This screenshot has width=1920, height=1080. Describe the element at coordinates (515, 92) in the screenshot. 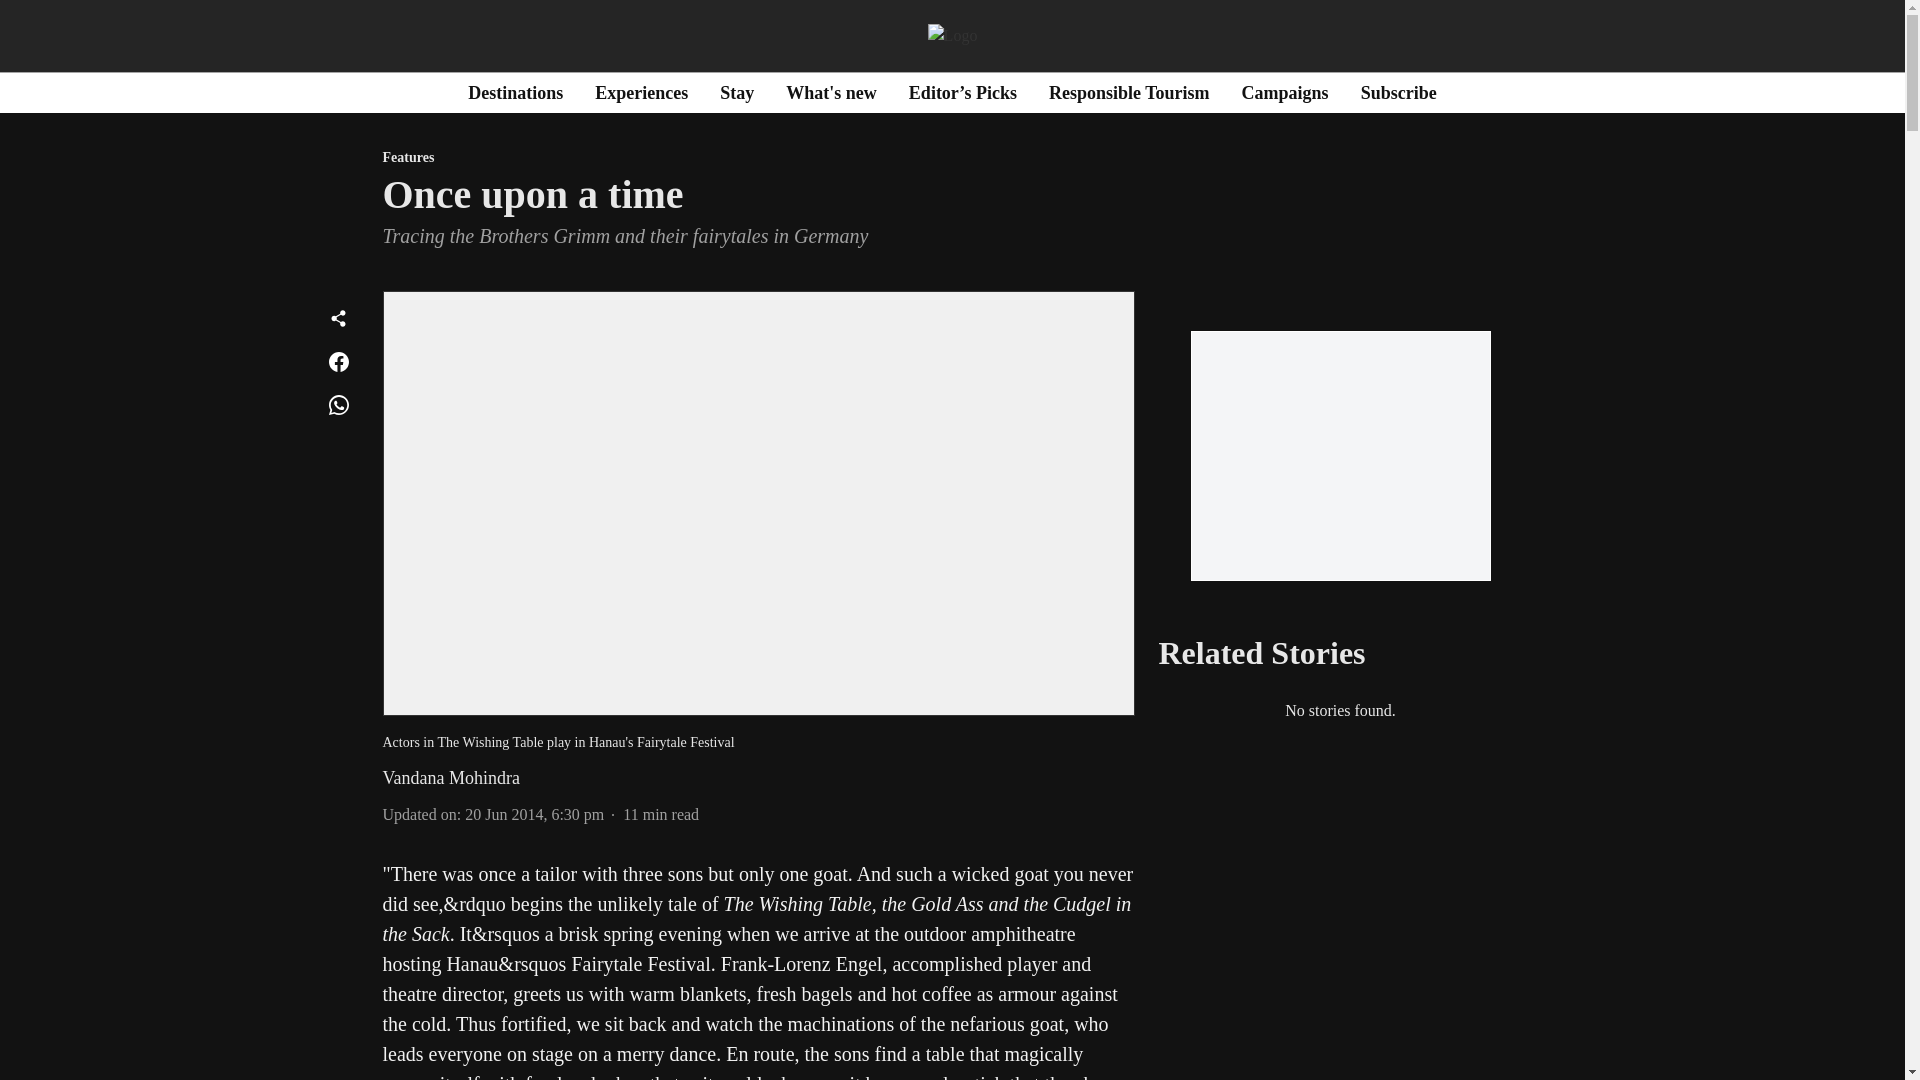

I see `Destinations` at that location.